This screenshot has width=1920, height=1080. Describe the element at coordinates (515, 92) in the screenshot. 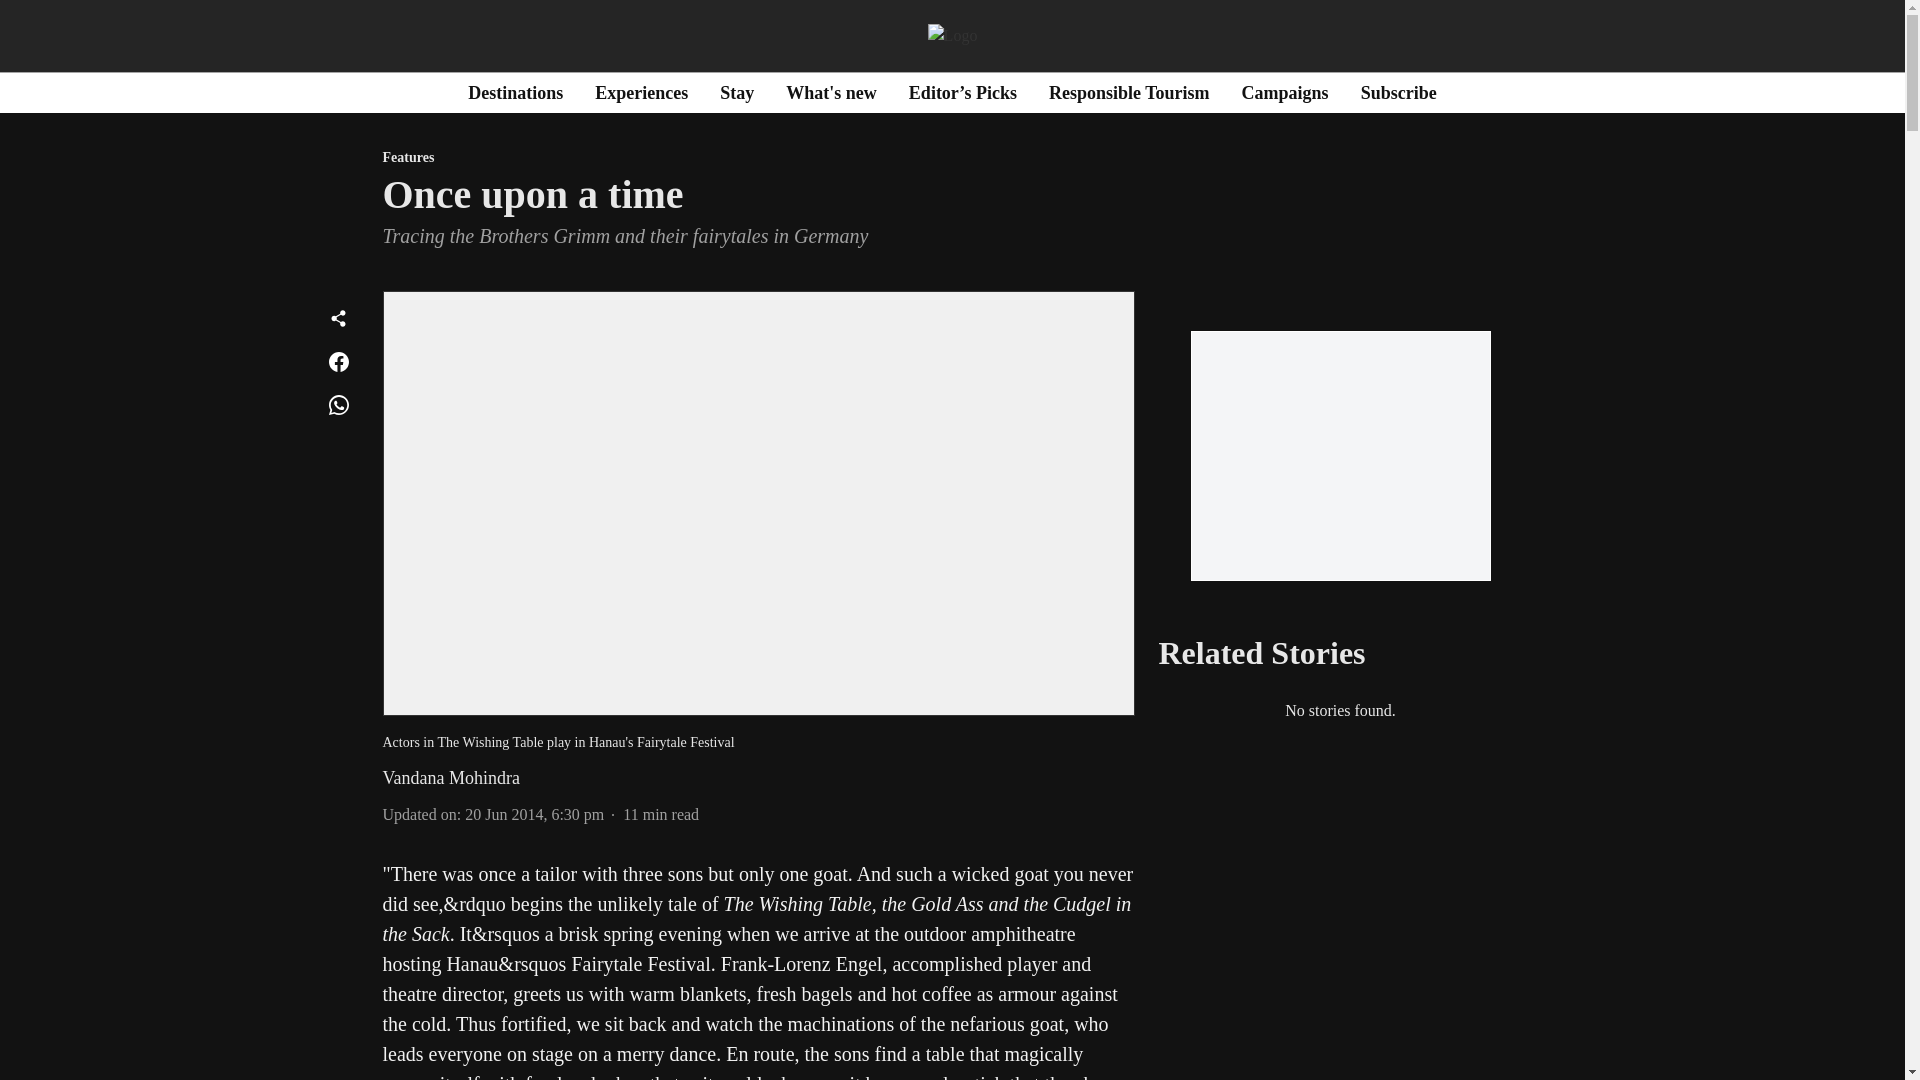

I see `Destinations` at that location.